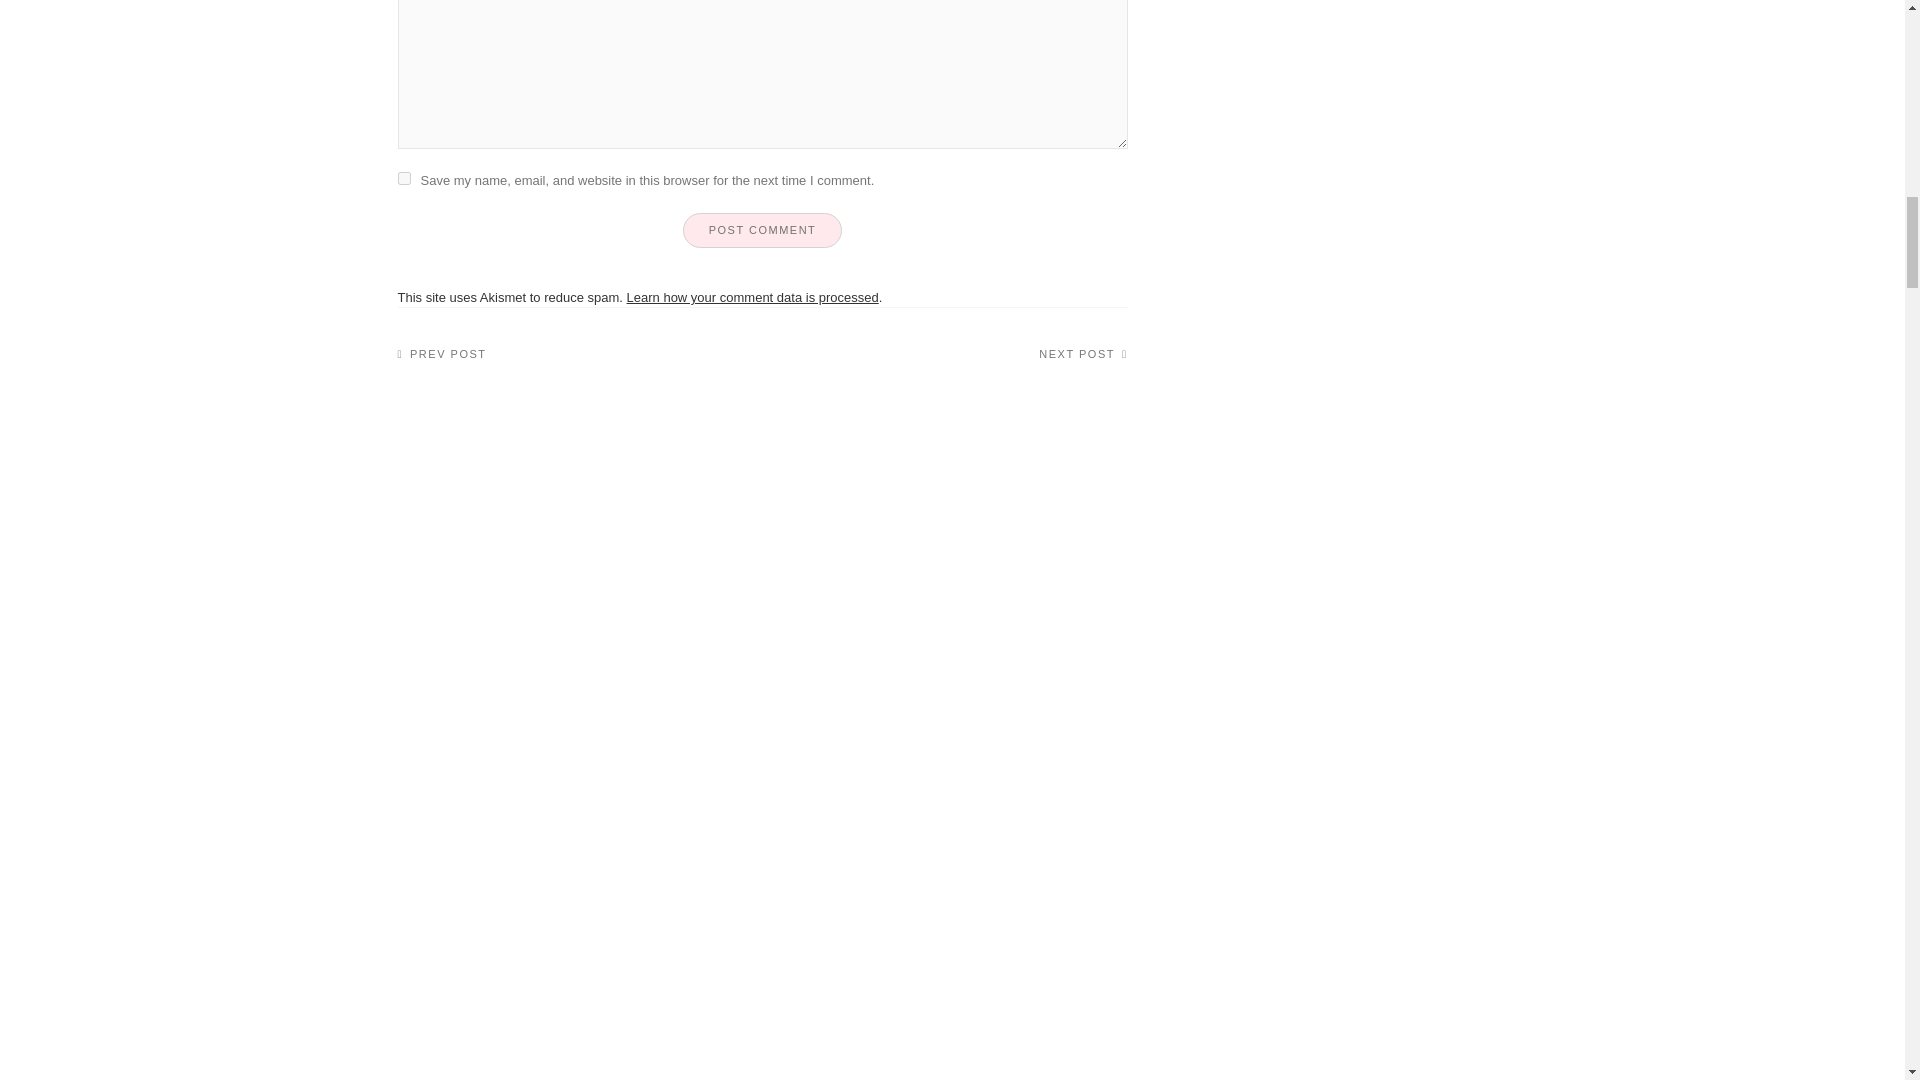 The height and width of the screenshot is (1080, 1920). I want to click on Post Comment, so click(762, 230).